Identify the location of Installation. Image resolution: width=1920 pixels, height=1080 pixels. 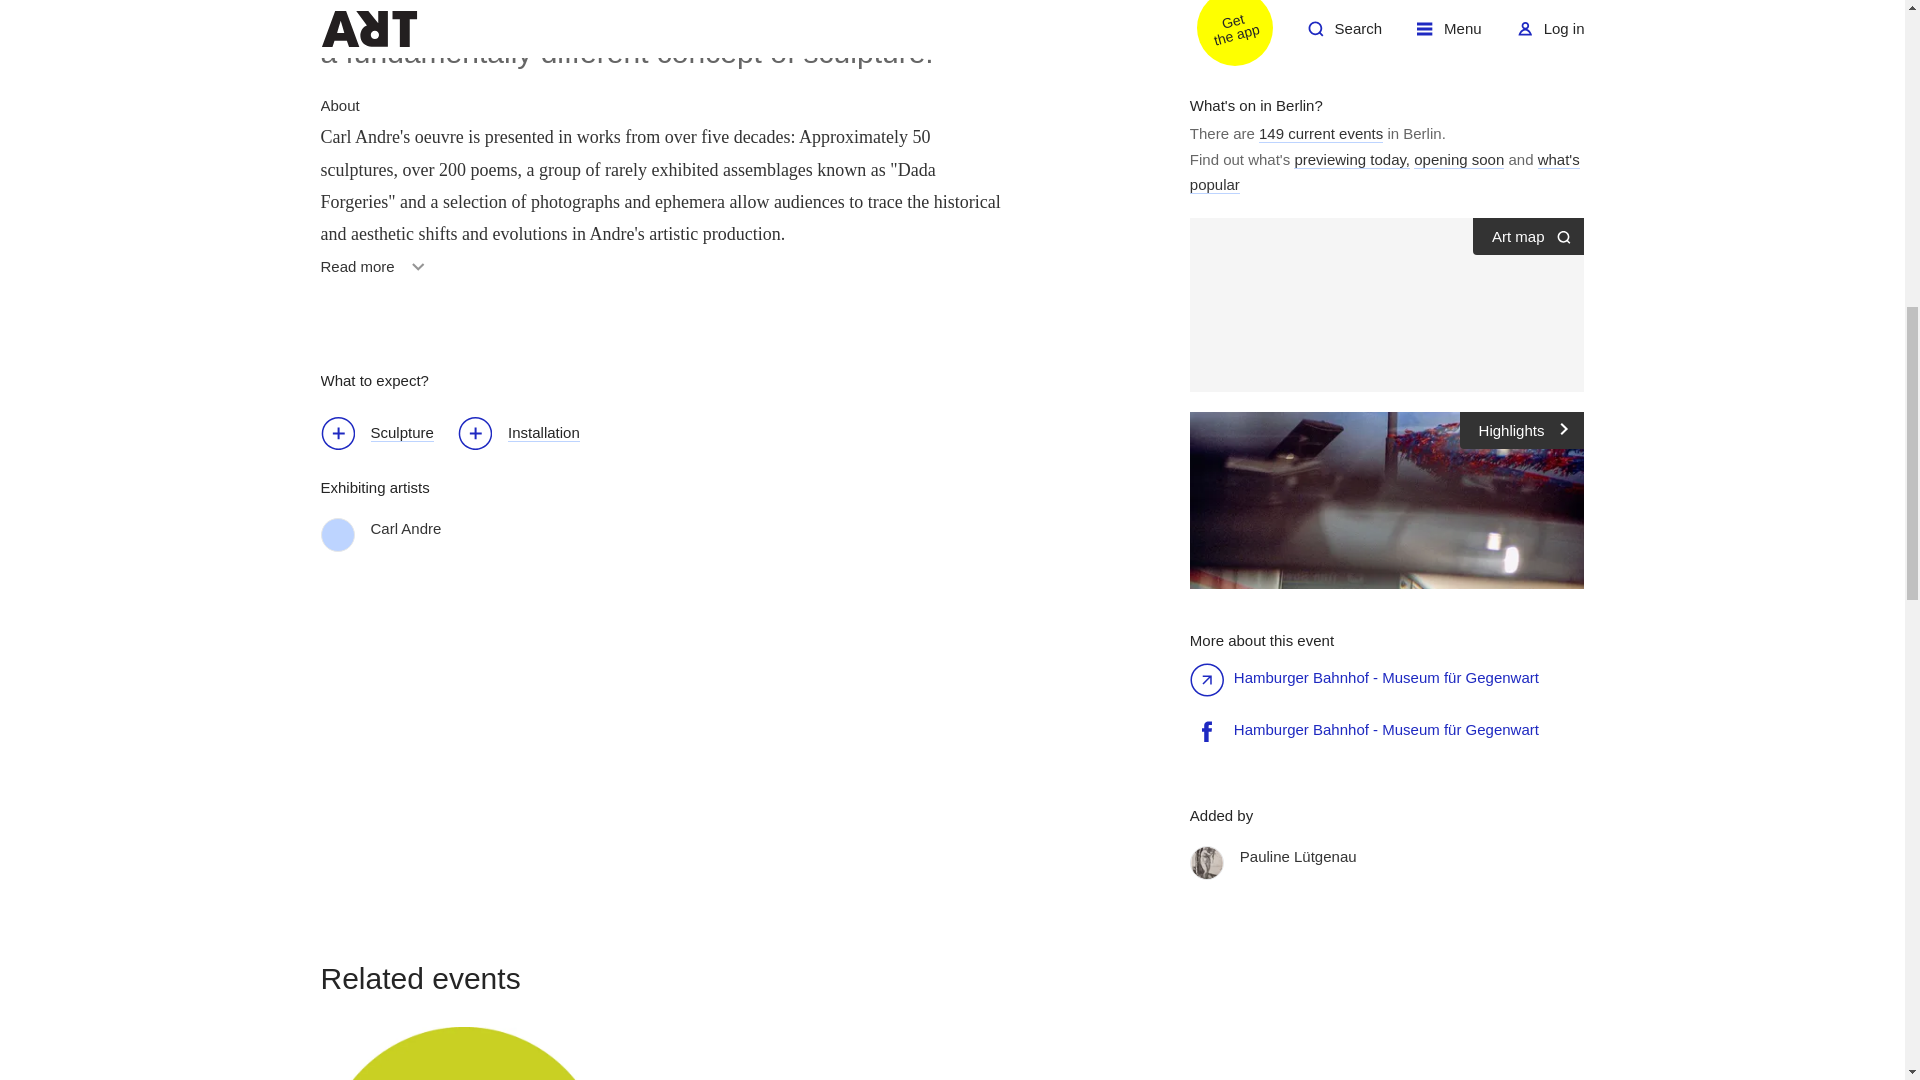
(376, 273).